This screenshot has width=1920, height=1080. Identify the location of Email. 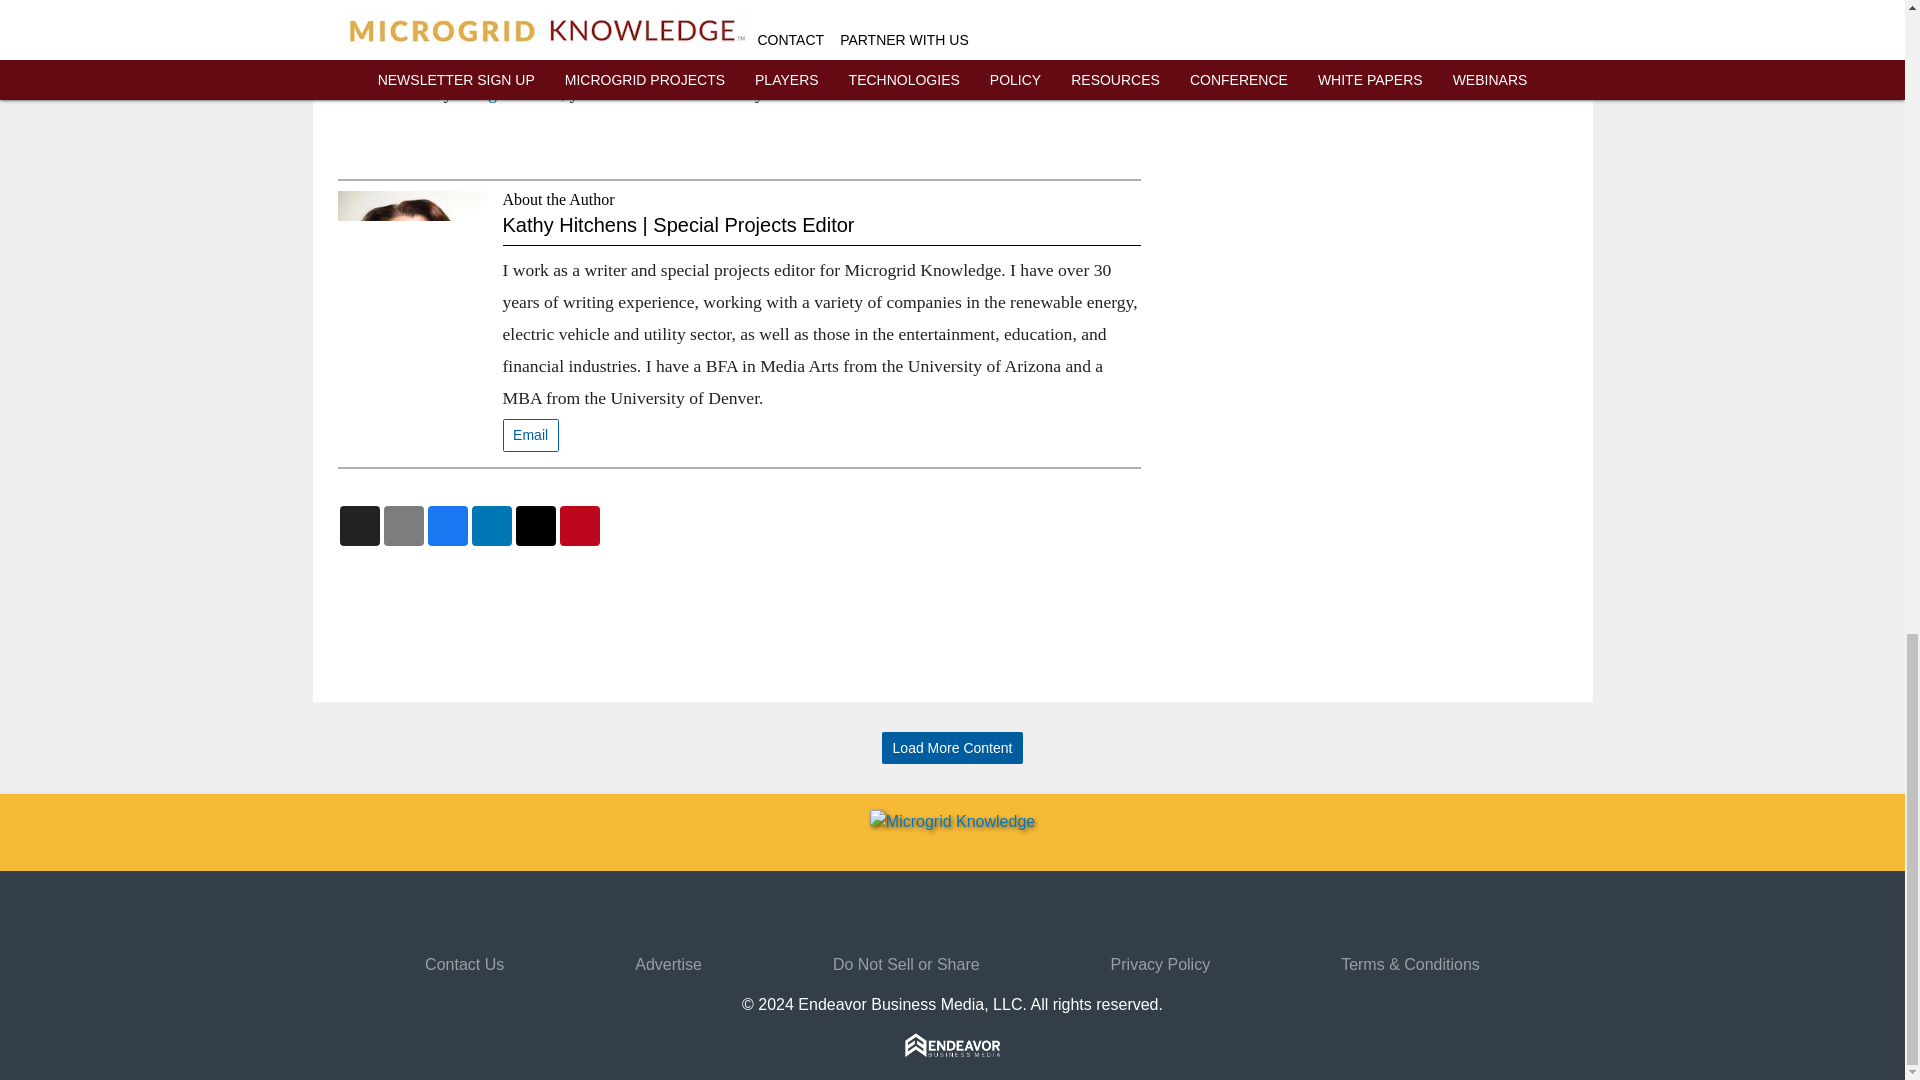
(530, 436).